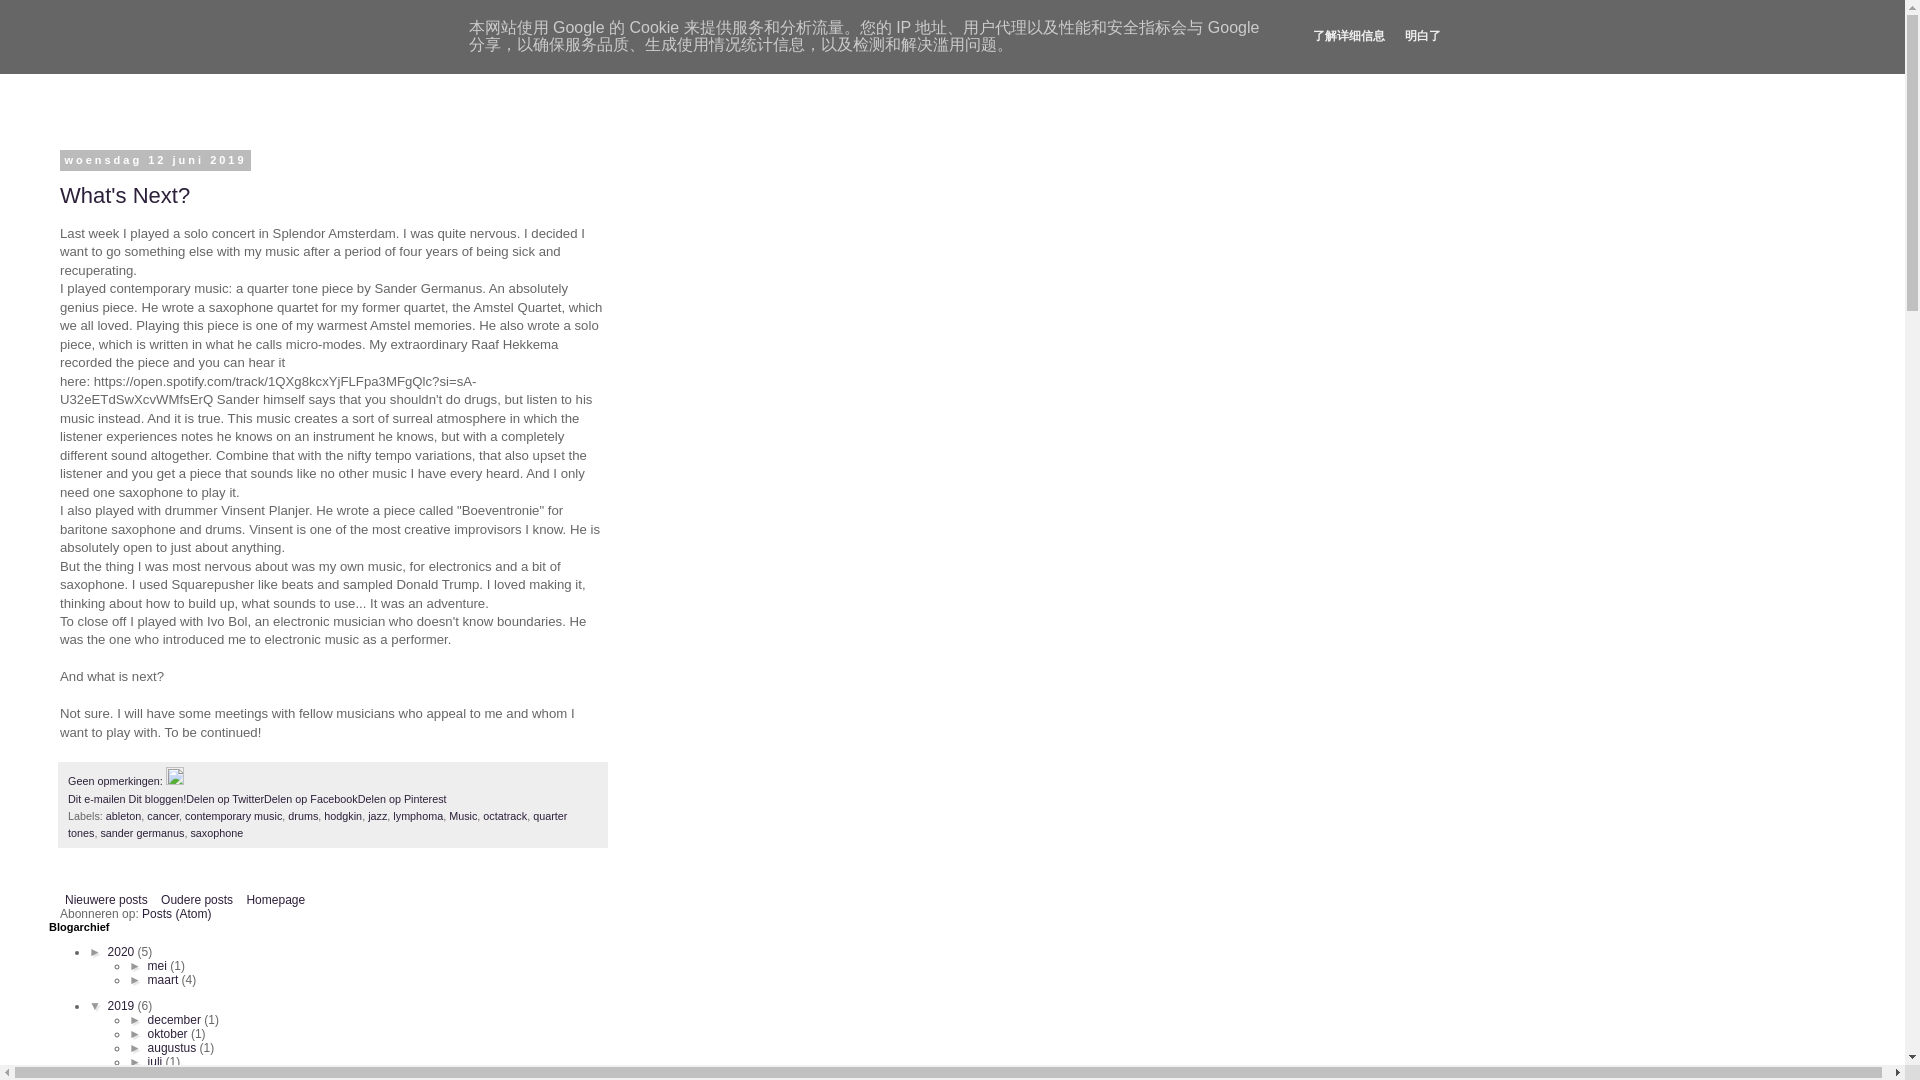 Image resolution: width=1920 pixels, height=1080 pixels. I want to click on Nieuwere posts, so click(106, 899).